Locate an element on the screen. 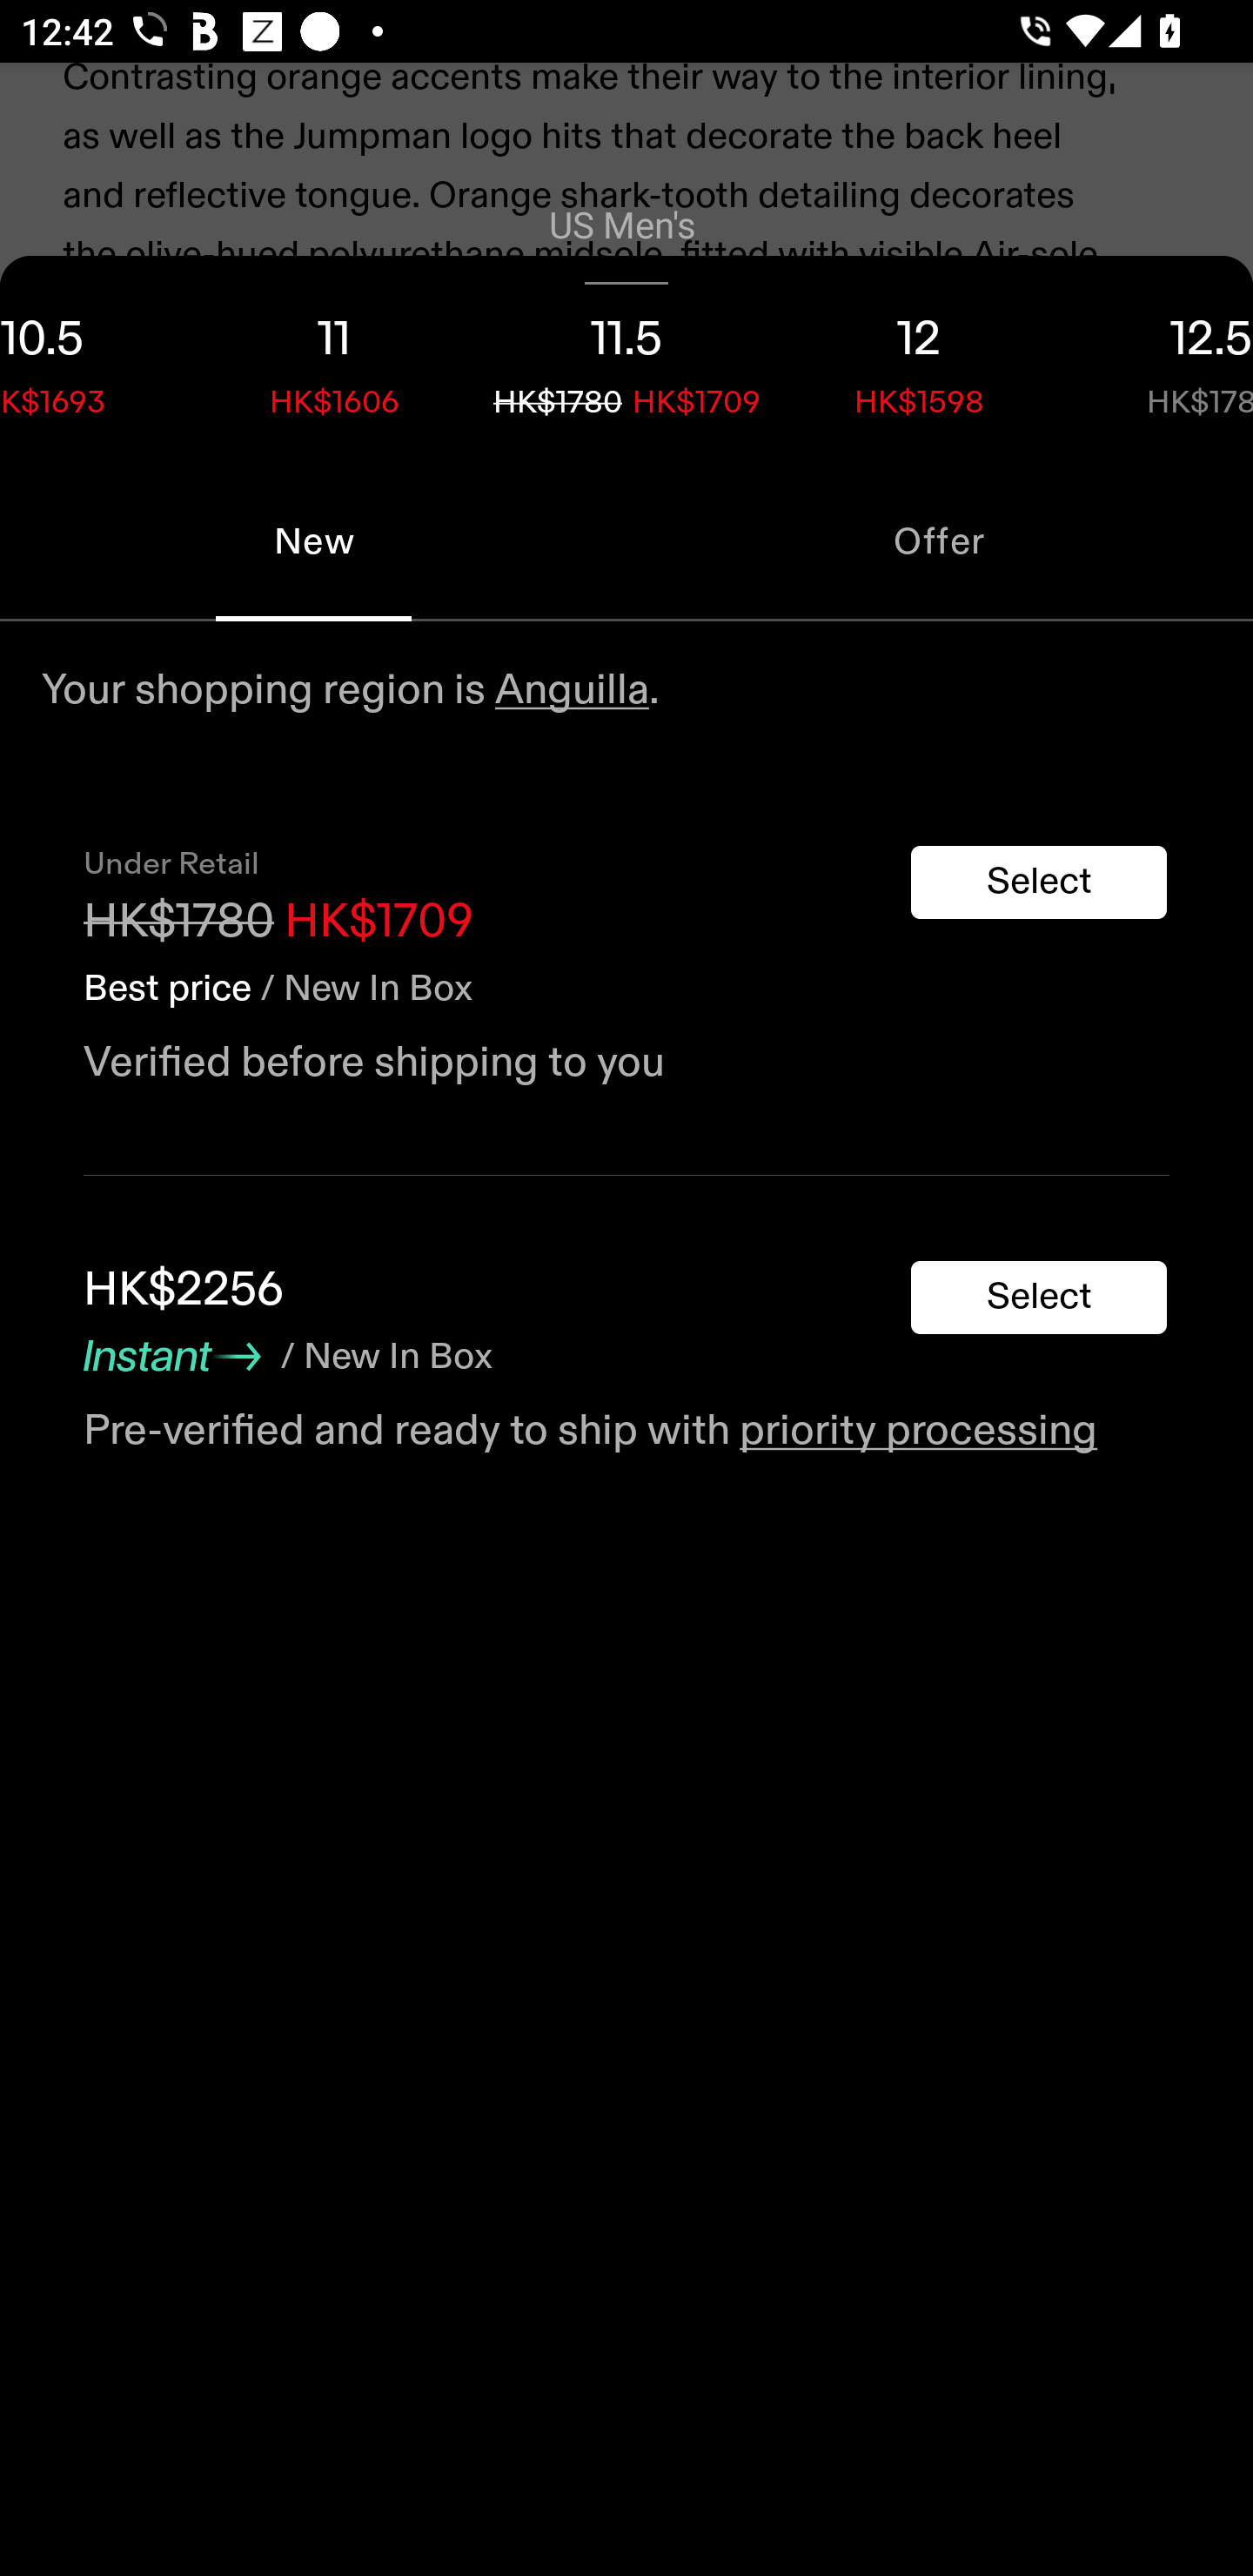 This screenshot has width=1253, height=2576. 11 HK$1606 is located at coordinates (334, 359).